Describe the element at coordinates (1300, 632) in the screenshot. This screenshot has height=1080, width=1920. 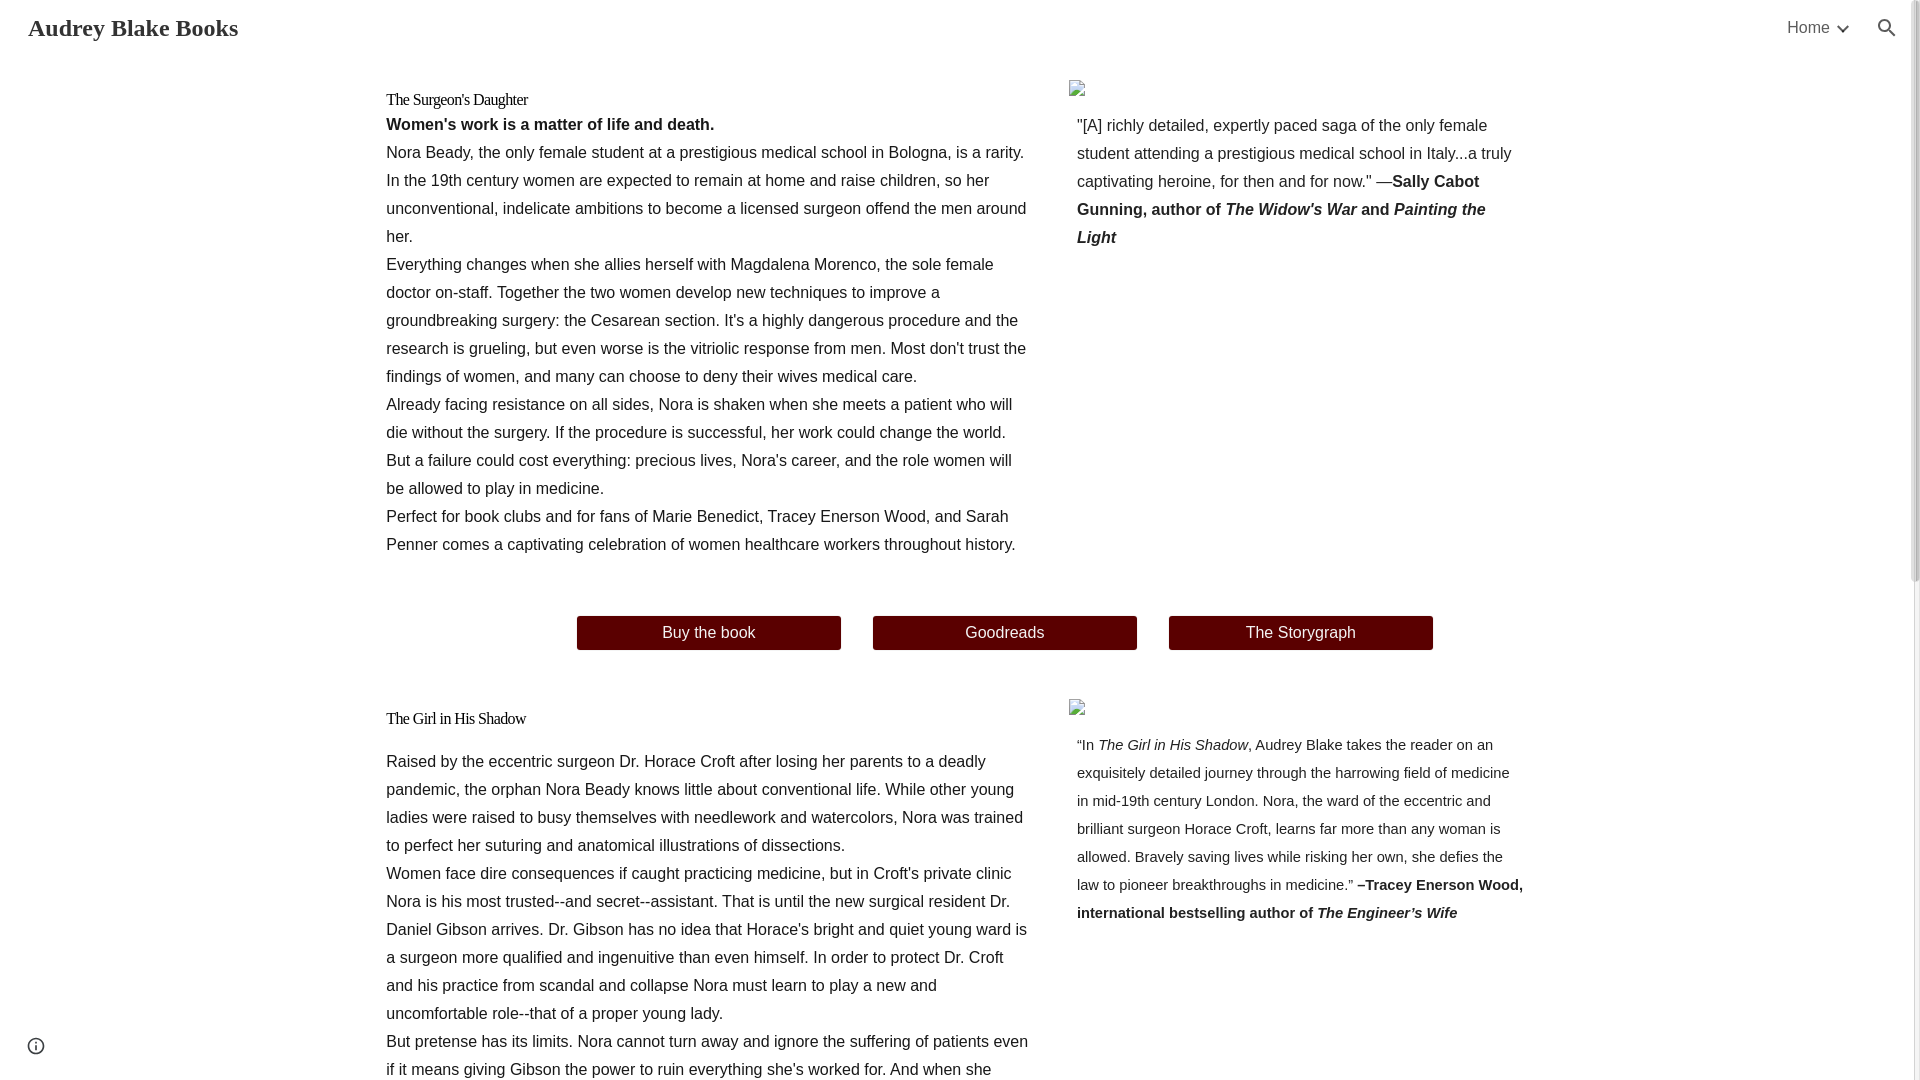
I see `The Storygraph` at that location.